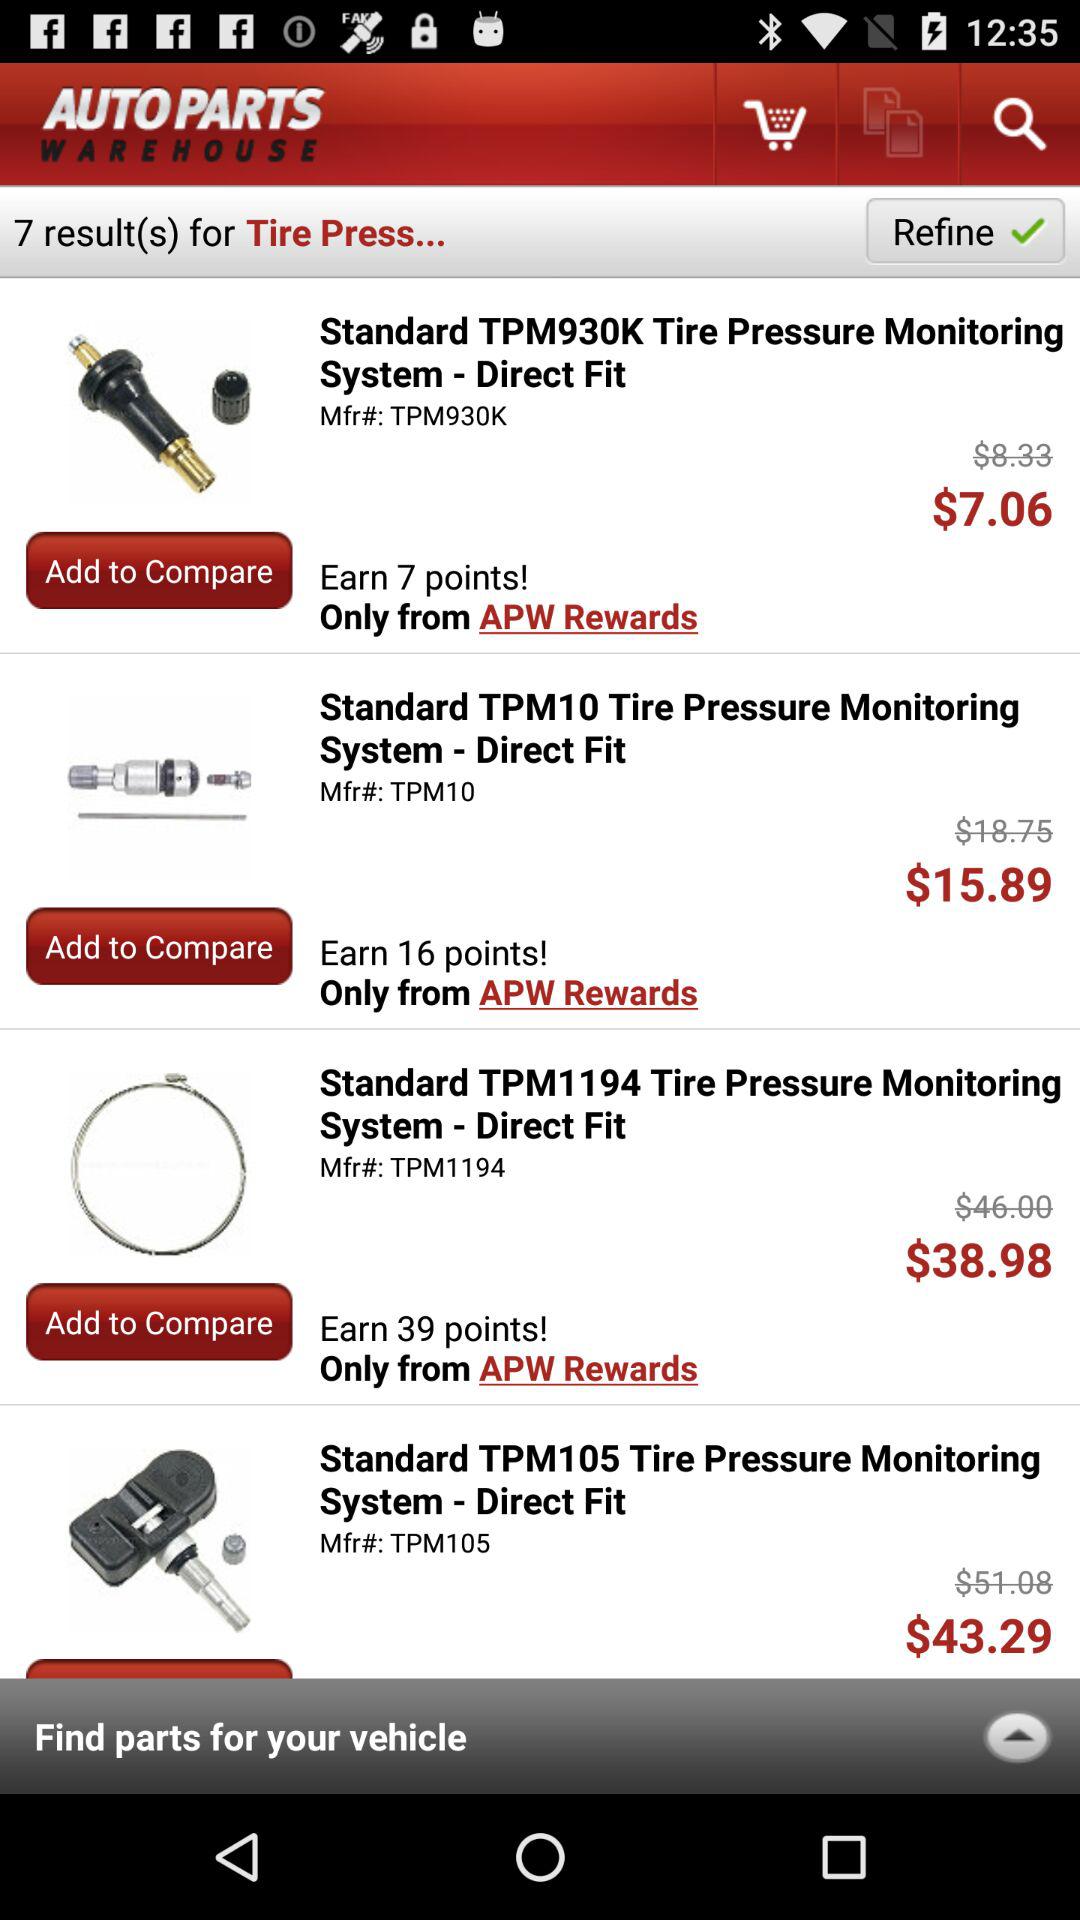 This screenshot has height=1920, width=1080. Describe the element at coordinates (1018, 124) in the screenshot. I see `search icon` at that location.